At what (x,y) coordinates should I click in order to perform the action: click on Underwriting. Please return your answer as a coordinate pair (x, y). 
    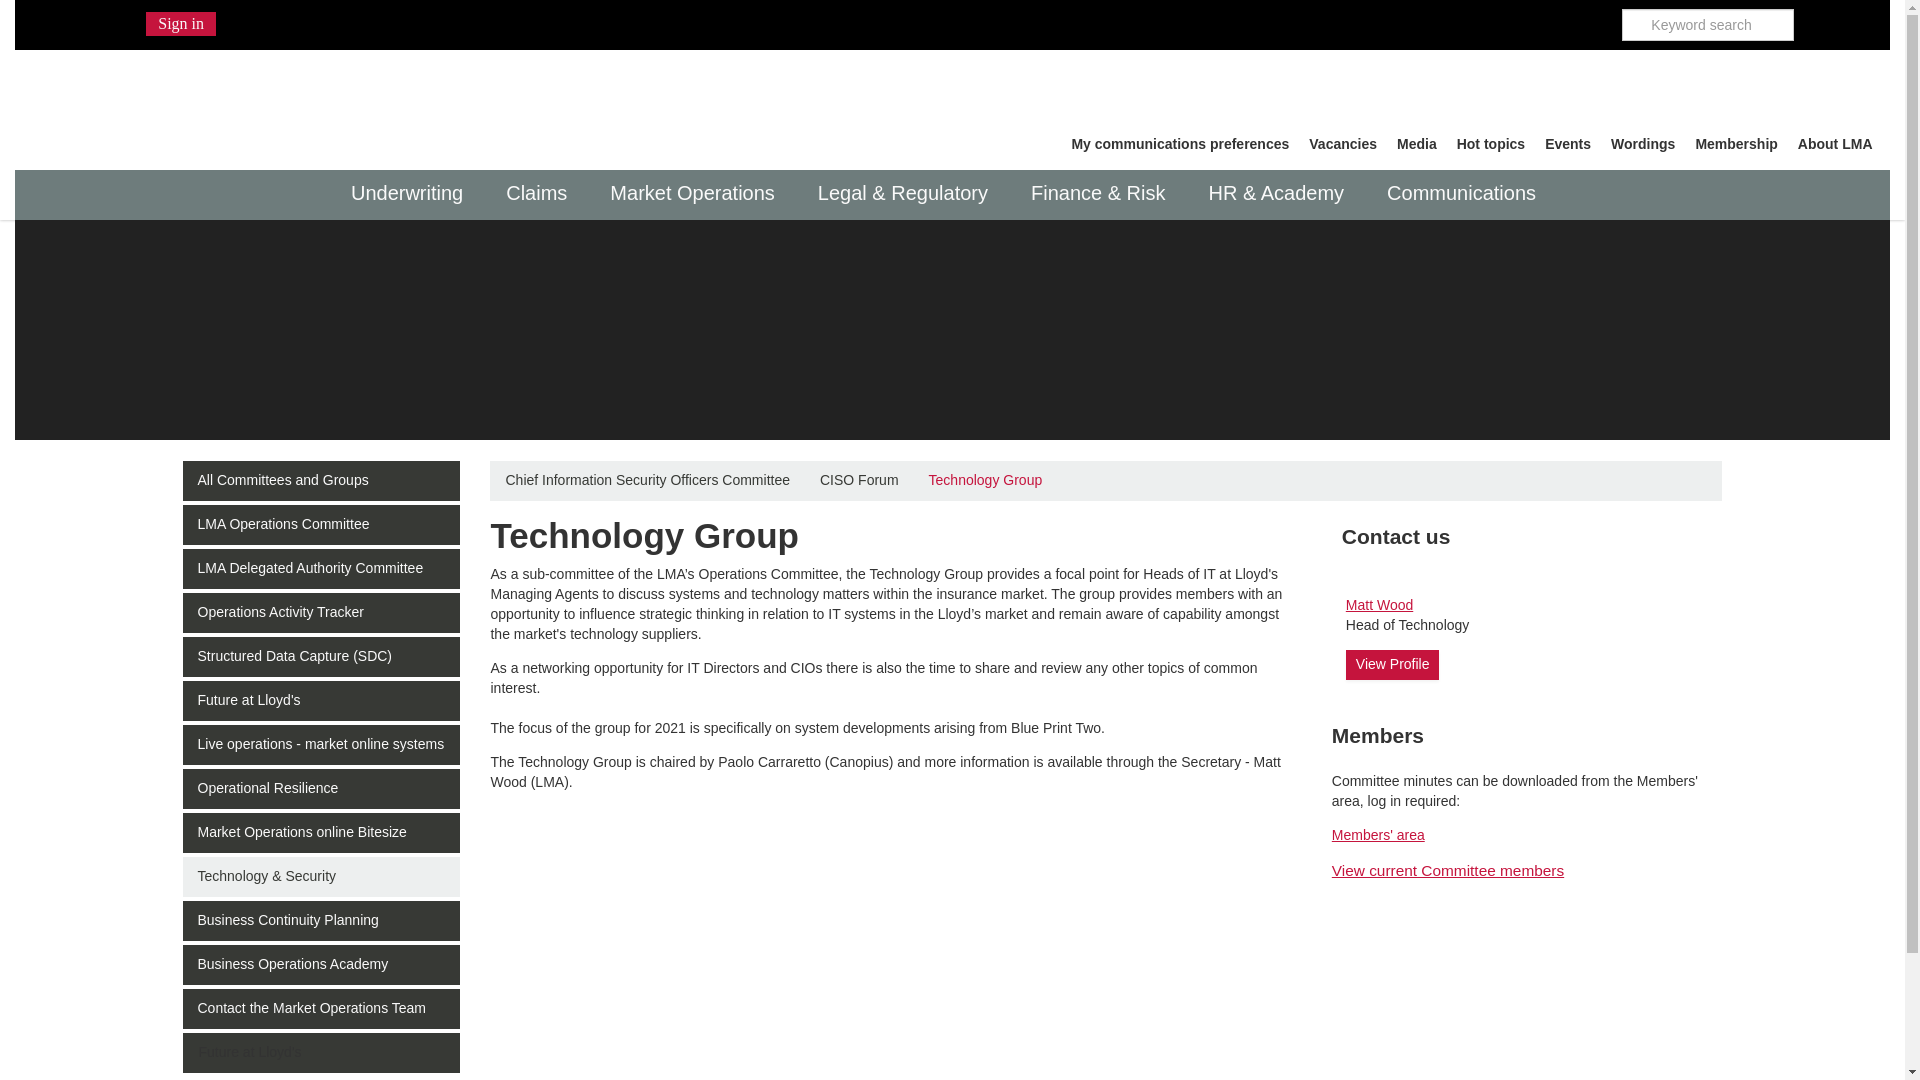
    Looking at the image, I should click on (412, 194).